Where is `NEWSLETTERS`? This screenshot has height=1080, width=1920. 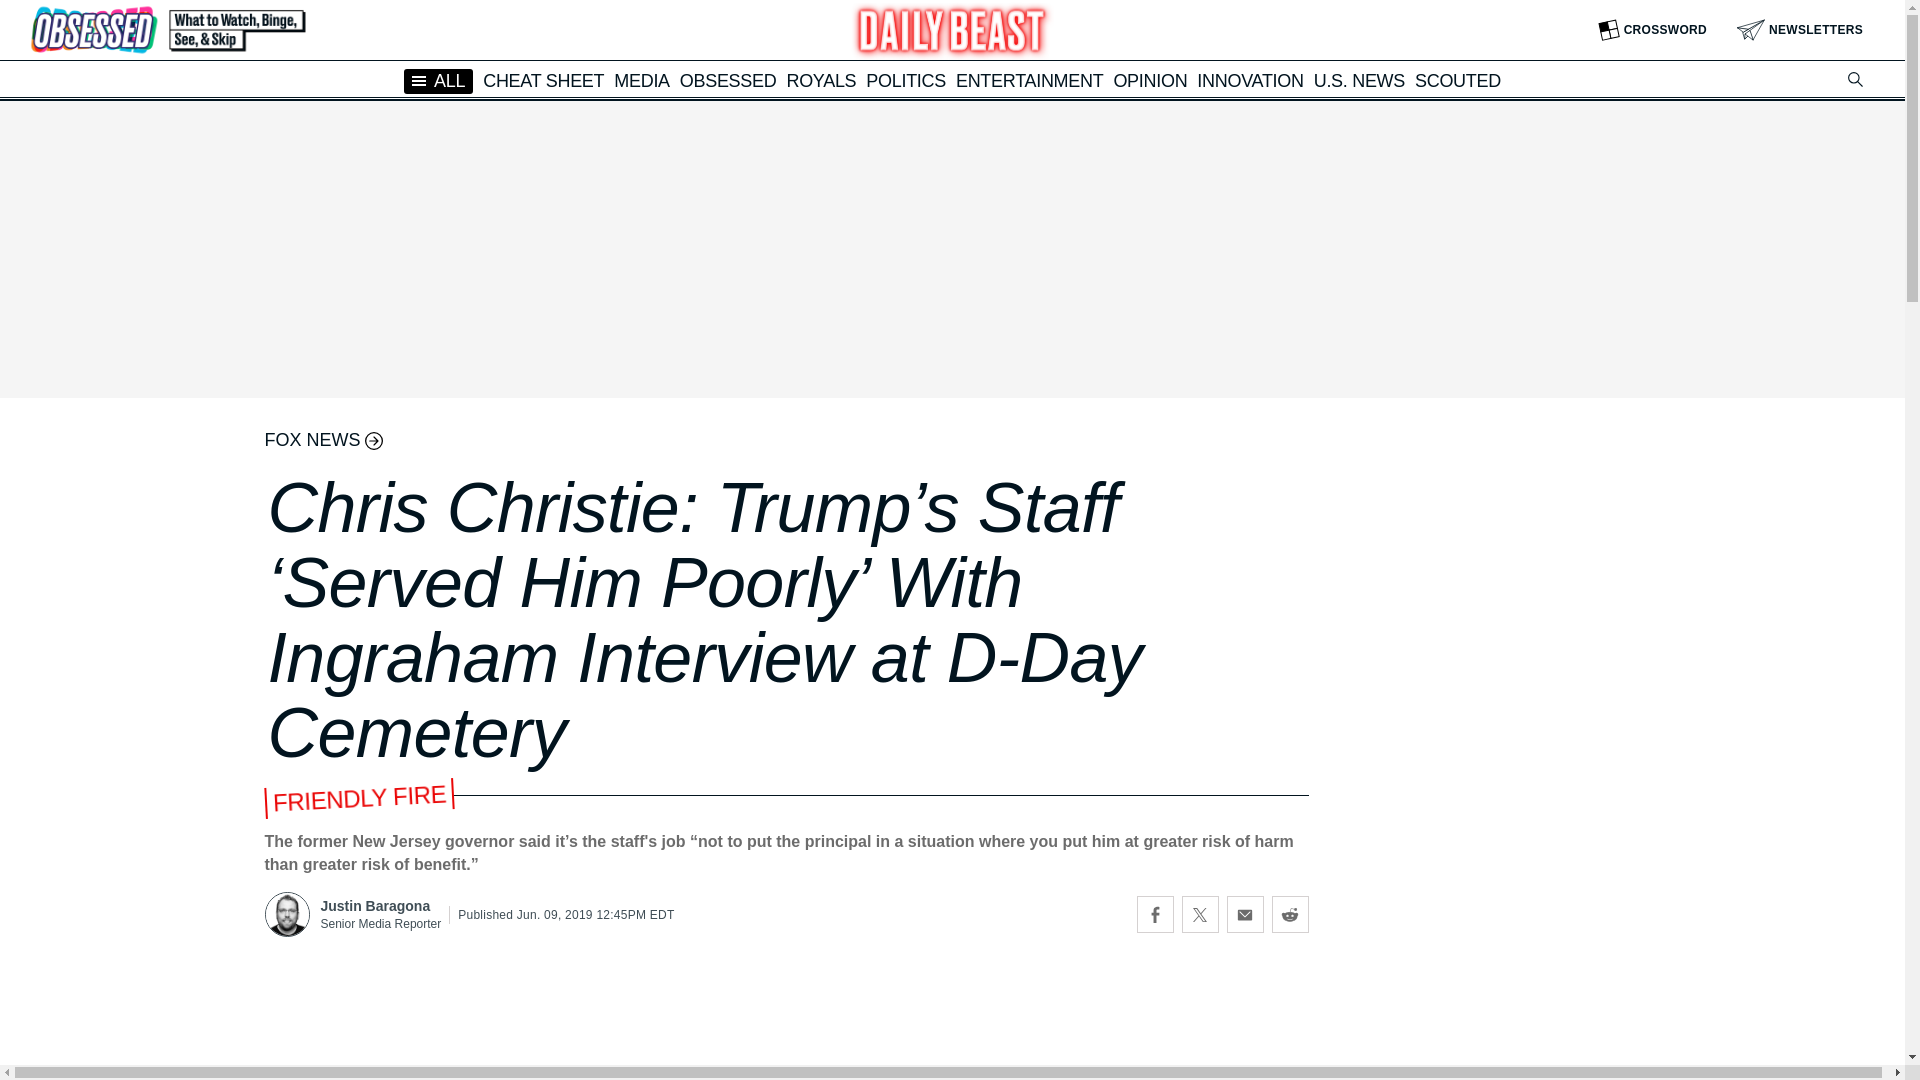 NEWSLETTERS is located at coordinates (1800, 30).